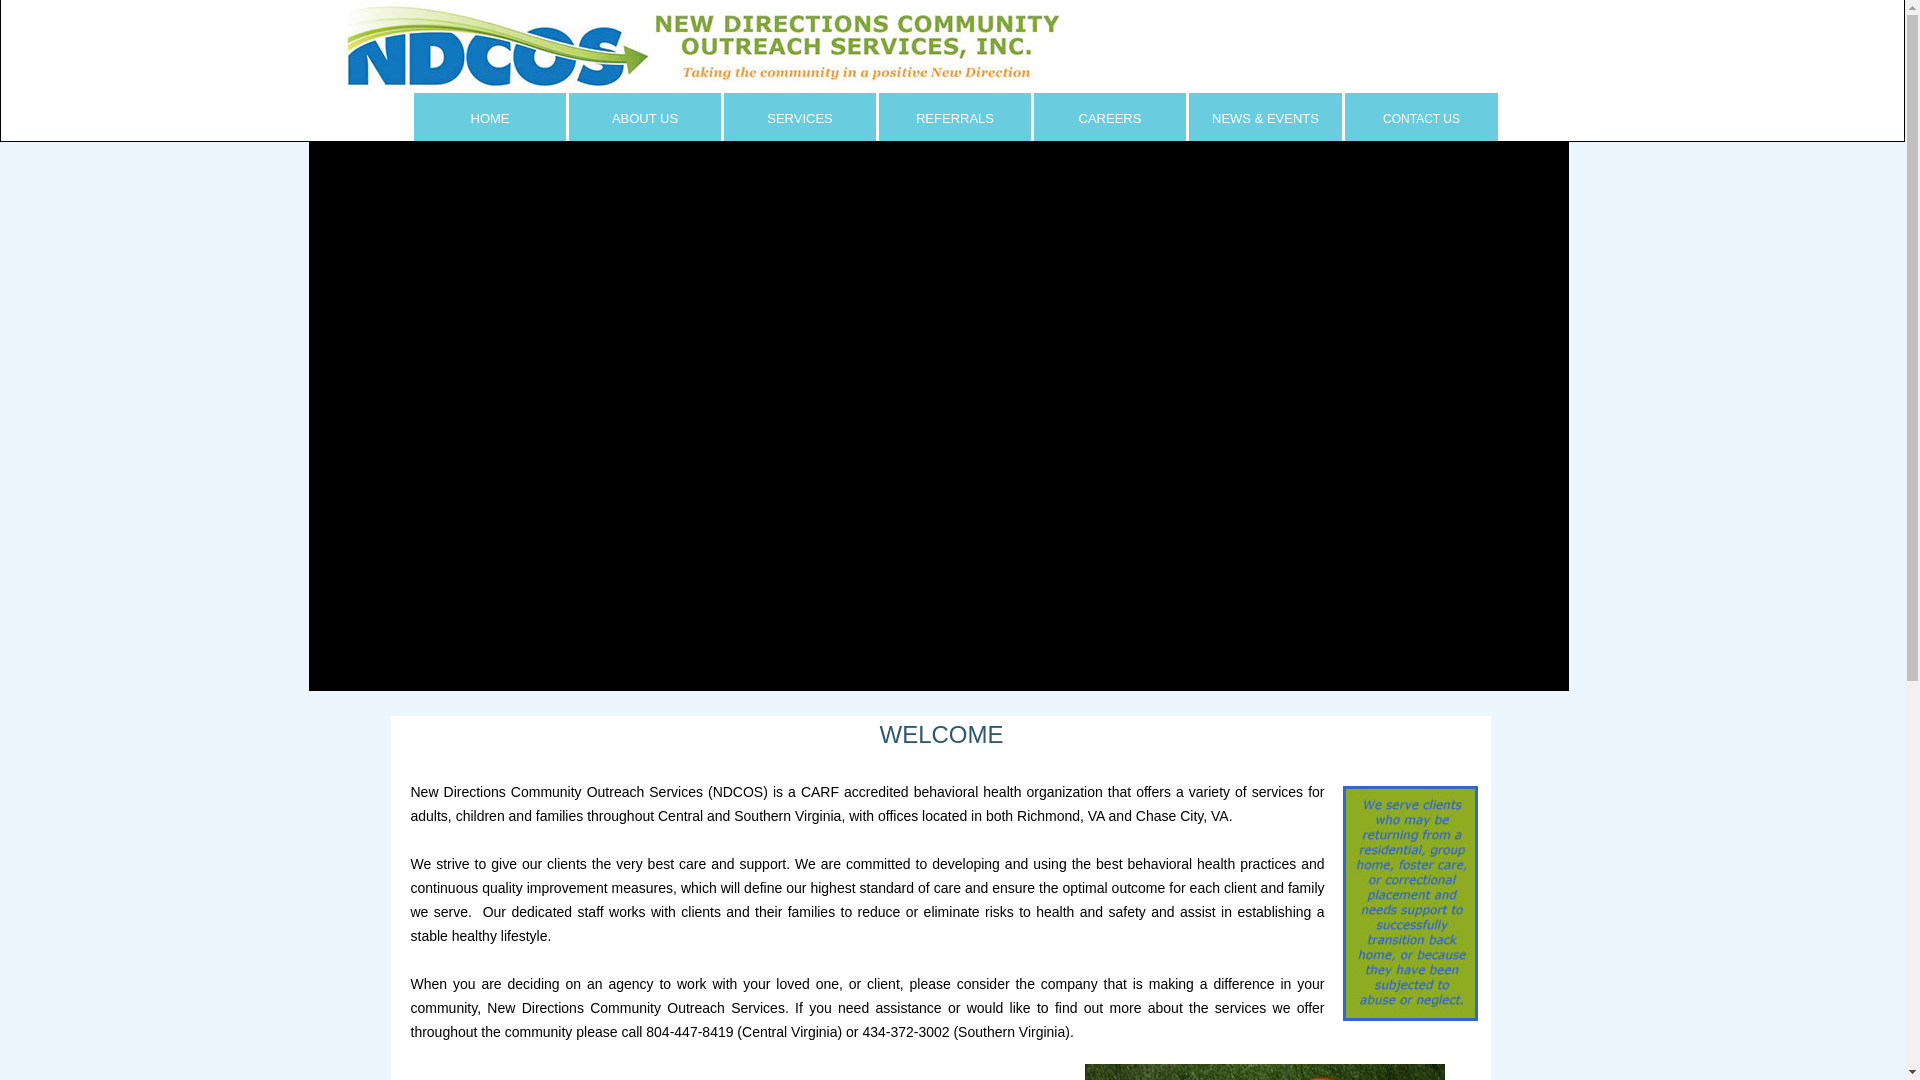  What do you see at coordinates (1422, 116) in the screenshot?
I see `CONTACT US` at bounding box center [1422, 116].